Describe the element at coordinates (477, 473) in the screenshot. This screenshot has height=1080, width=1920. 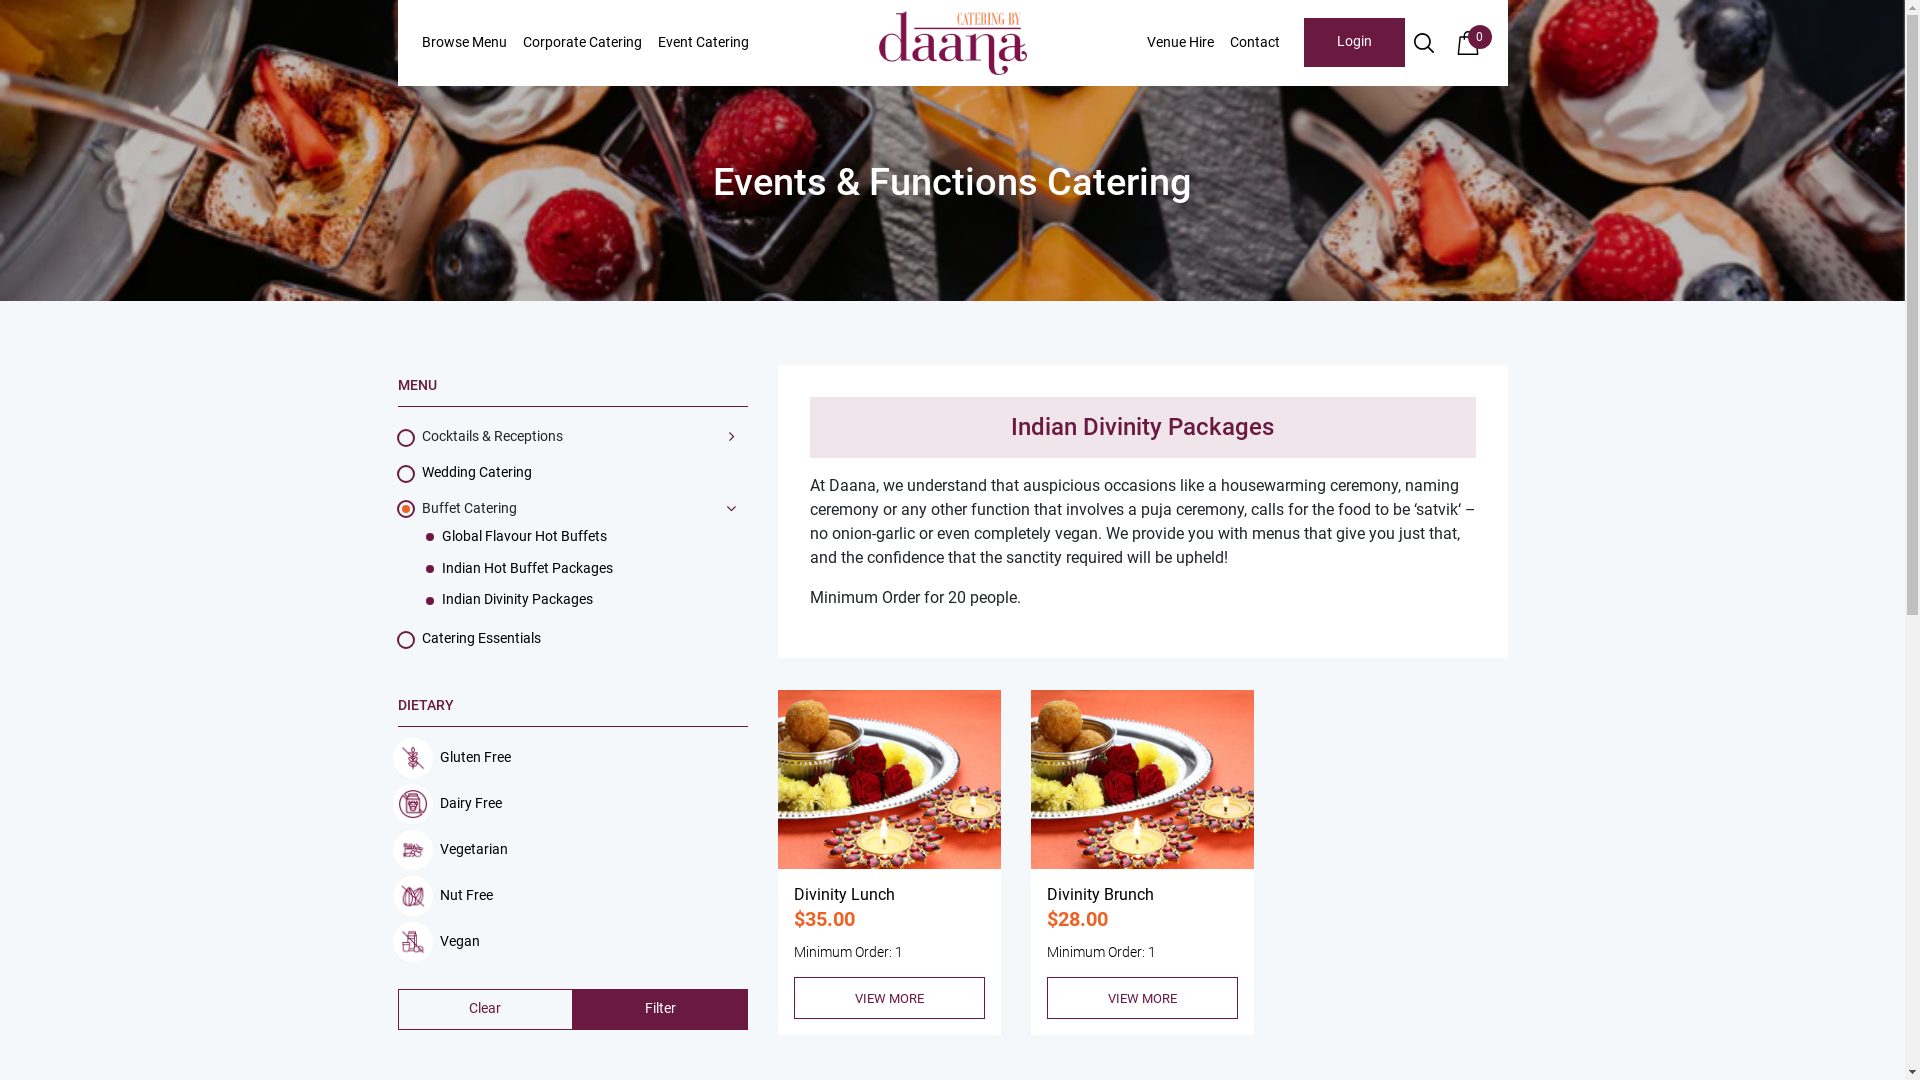
I see `Wedding Catering` at that location.